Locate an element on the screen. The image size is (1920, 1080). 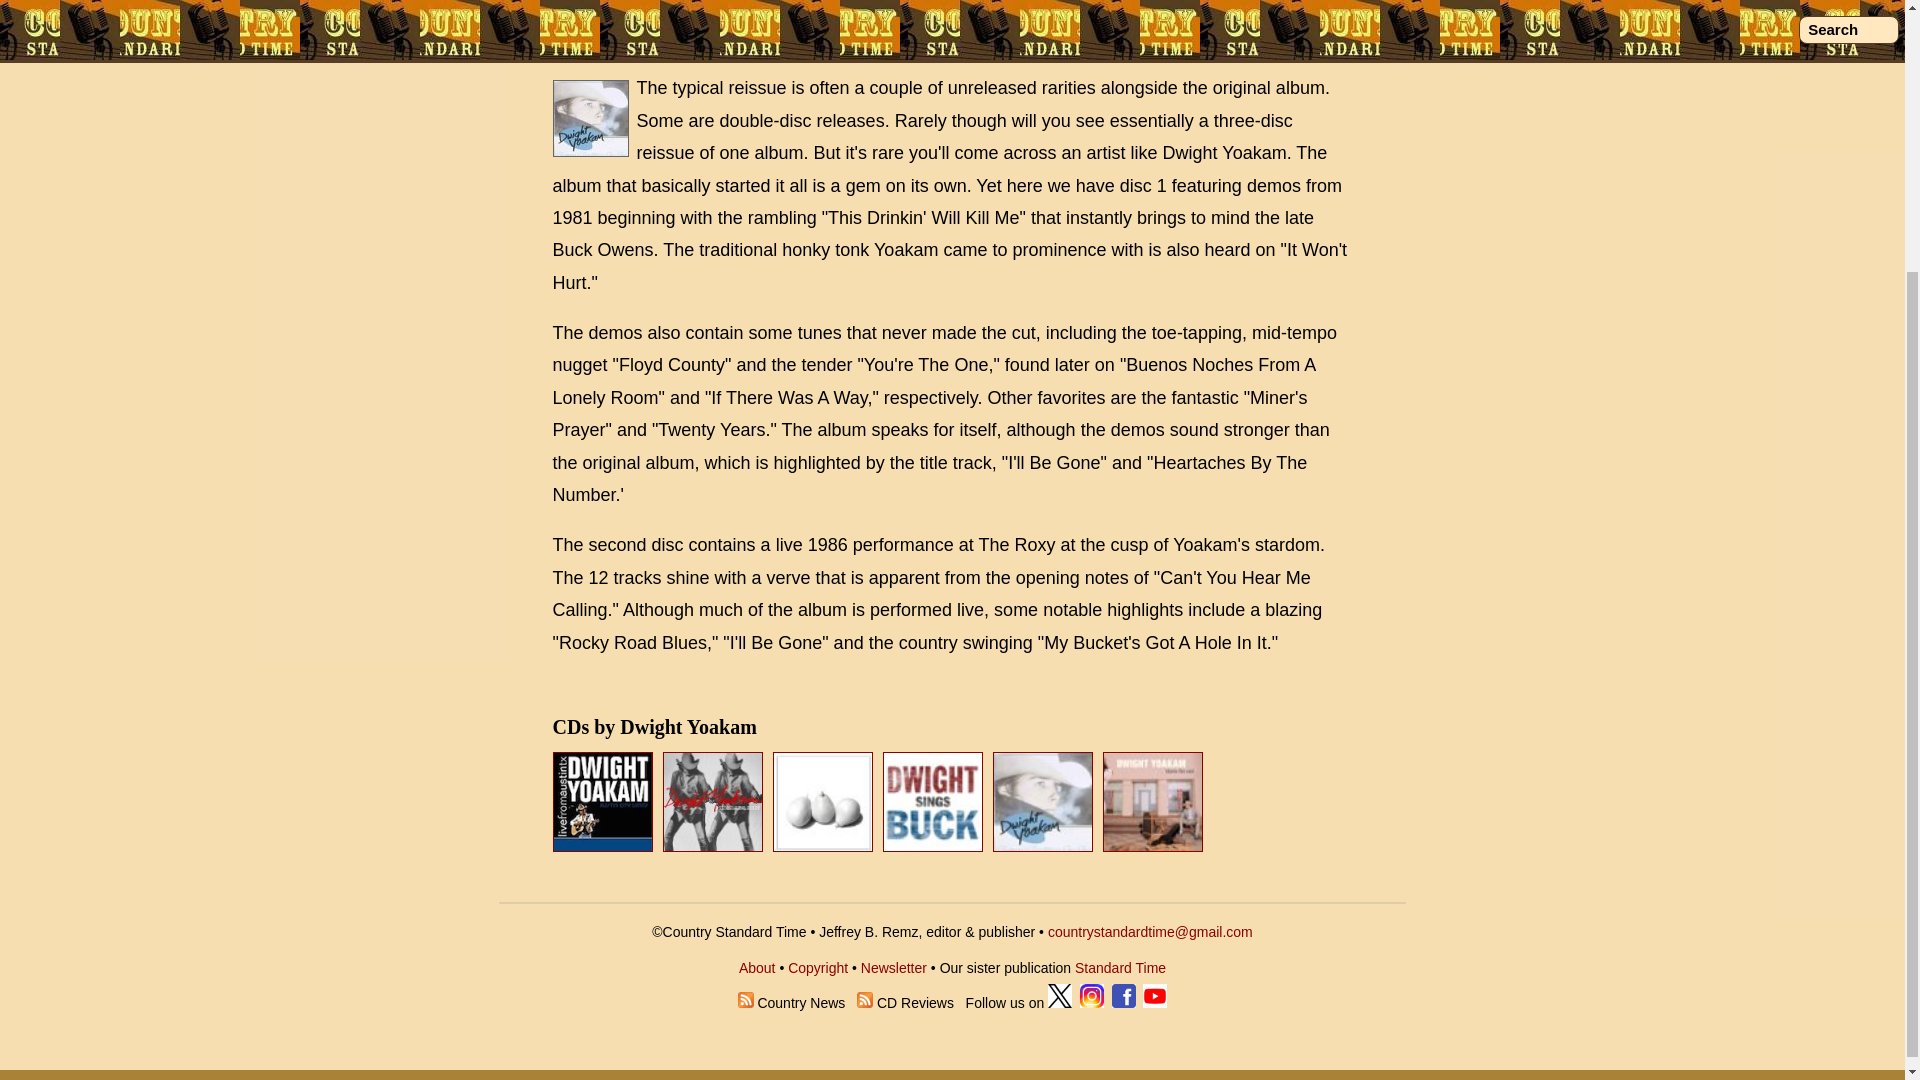
Newsletter is located at coordinates (894, 968).